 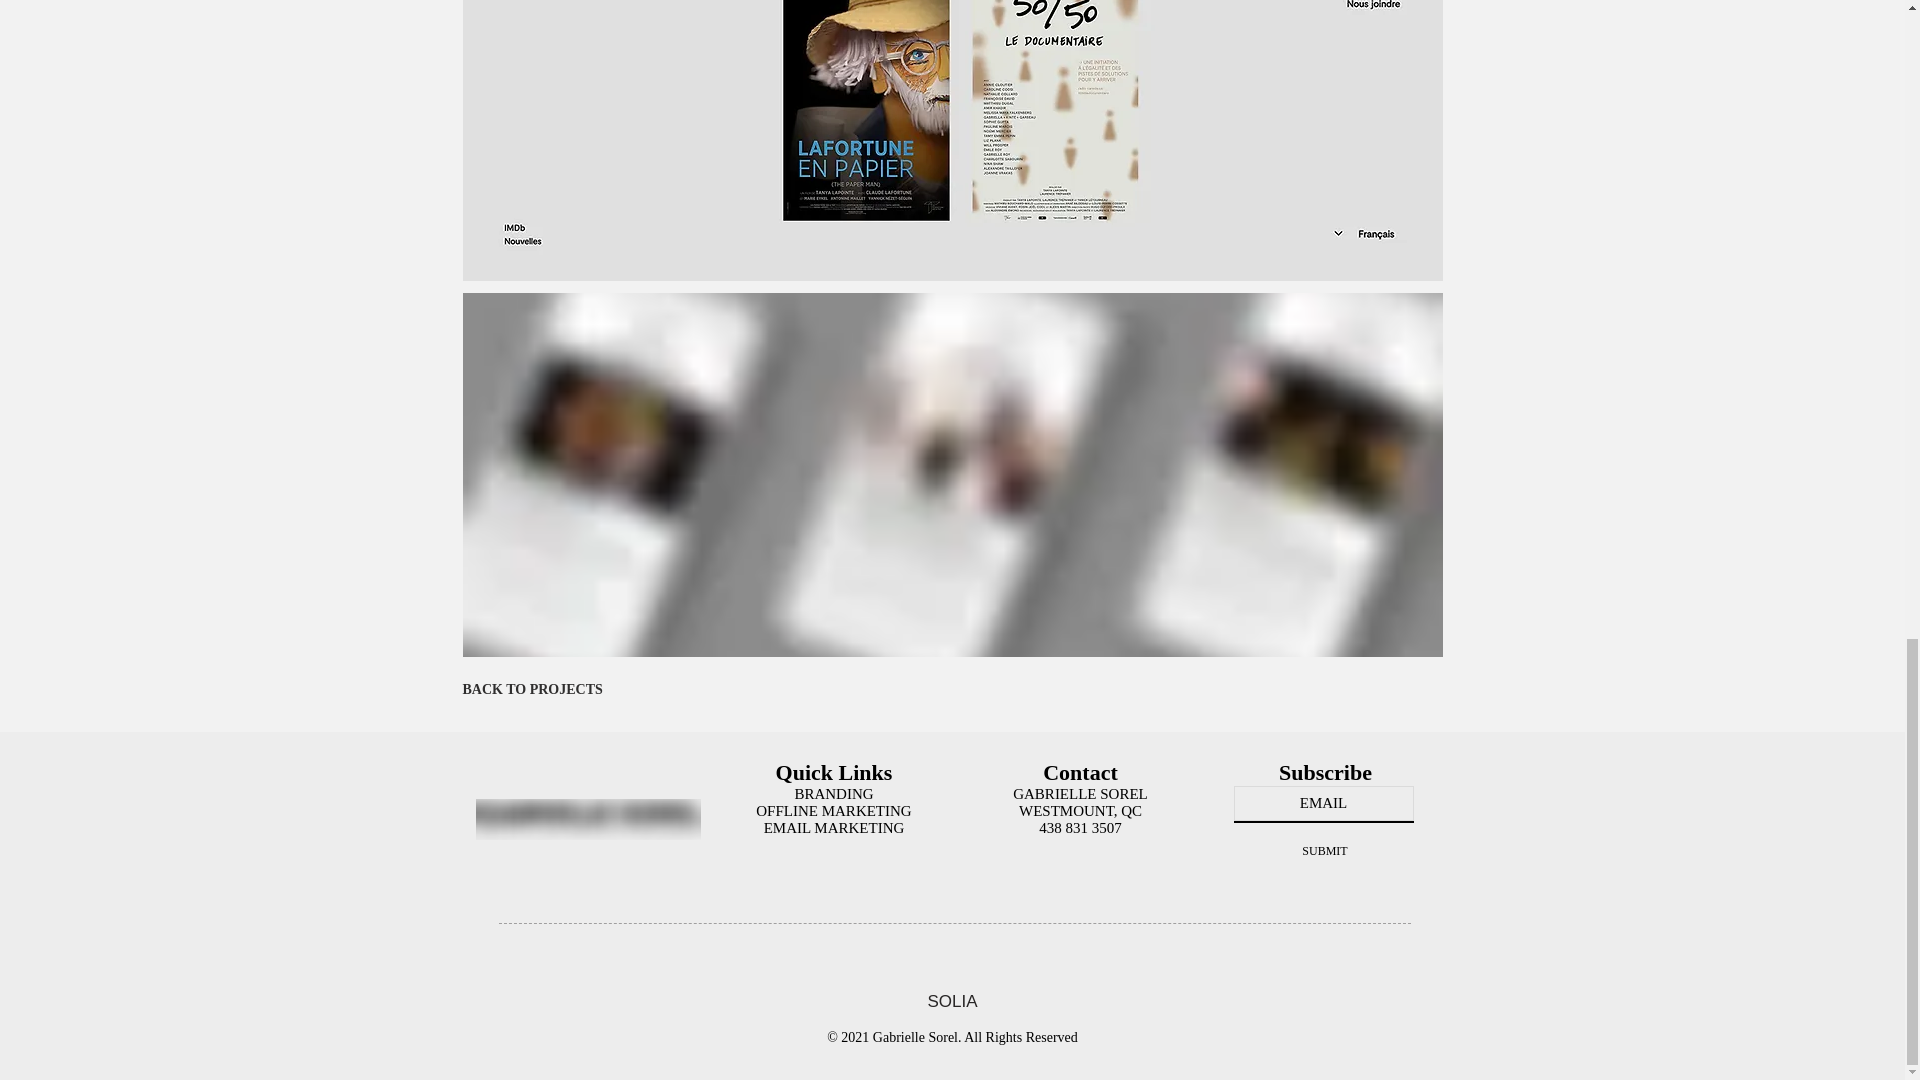 What do you see at coordinates (1325, 851) in the screenshot?
I see `SUBMIT` at bounding box center [1325, 851].